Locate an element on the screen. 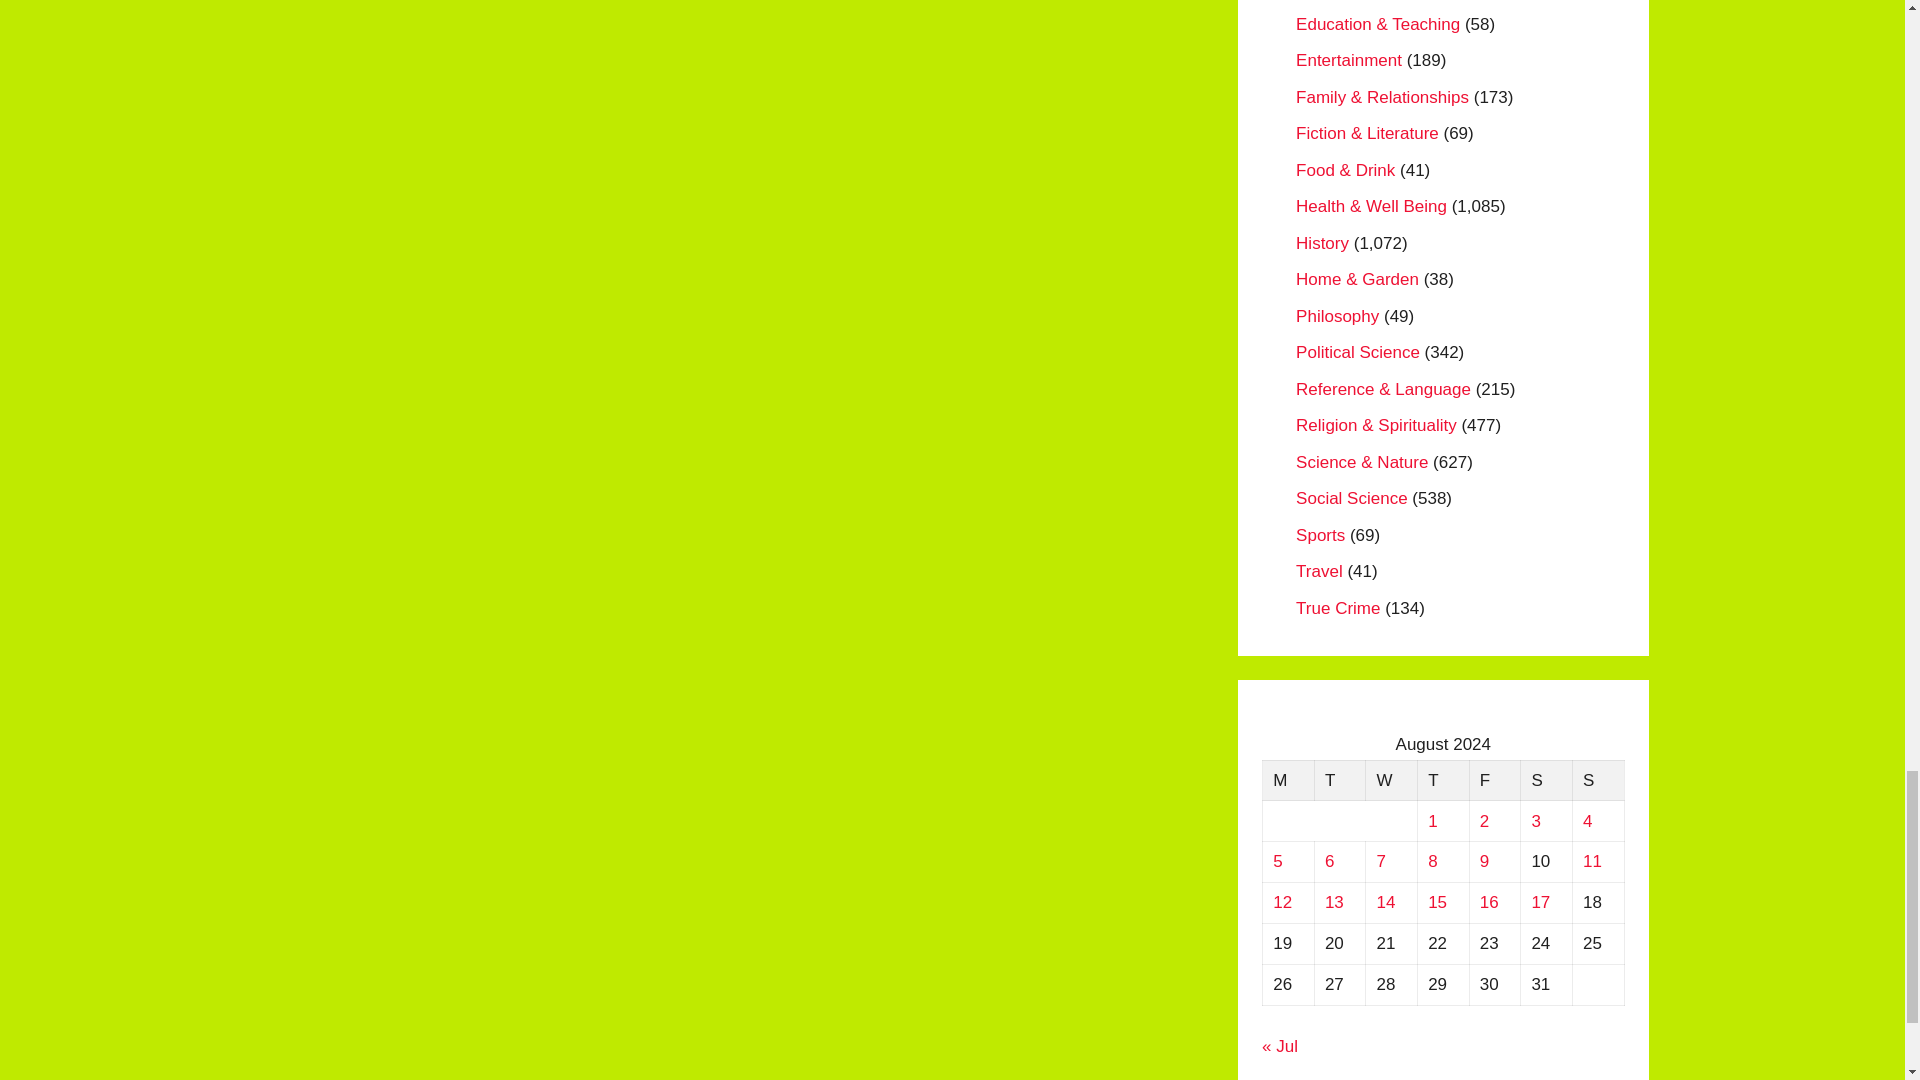 This screenshot has width=1920, height=1080. Wednesday is located at coordinates (1392, 780).